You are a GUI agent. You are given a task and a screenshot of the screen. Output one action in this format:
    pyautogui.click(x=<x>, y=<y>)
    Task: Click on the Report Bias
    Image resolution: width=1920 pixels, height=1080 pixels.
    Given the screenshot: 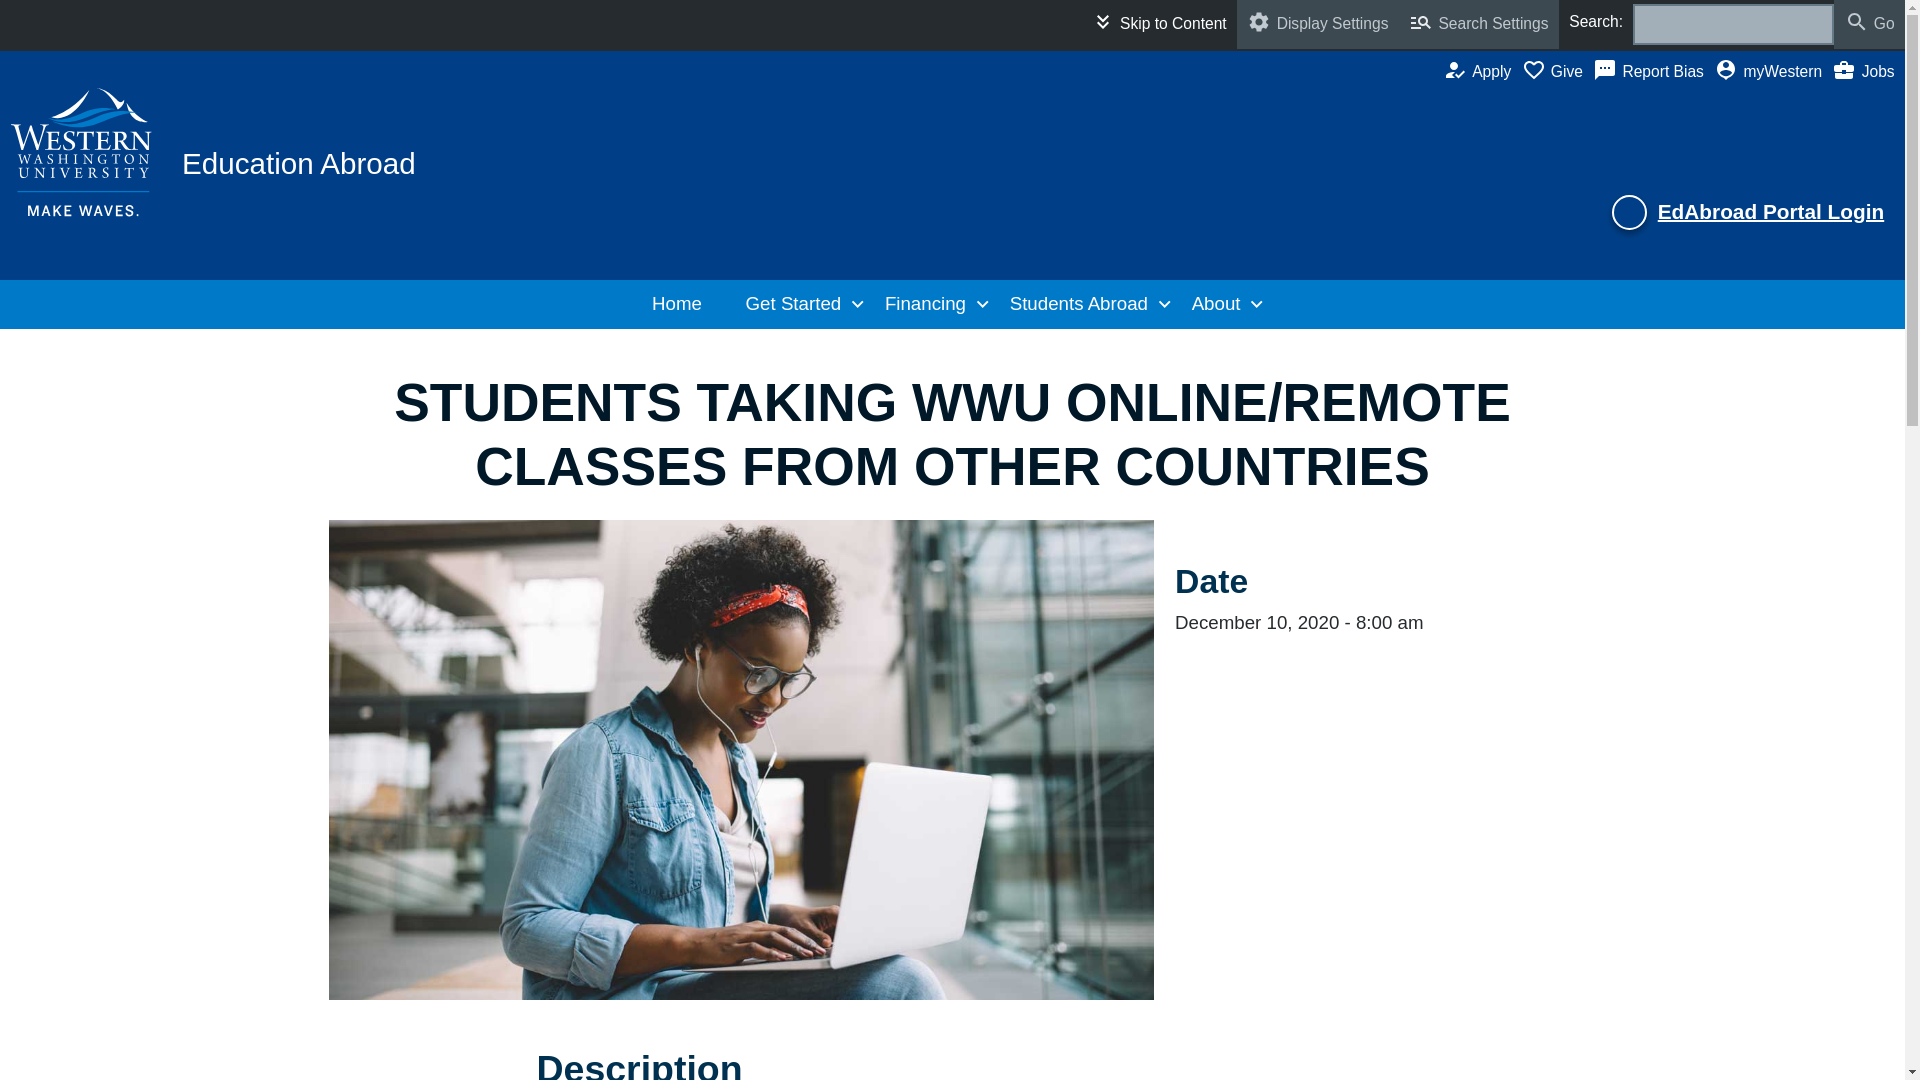 What is the action you would take?
    pyautogui.click(x=1654, y=72)
    